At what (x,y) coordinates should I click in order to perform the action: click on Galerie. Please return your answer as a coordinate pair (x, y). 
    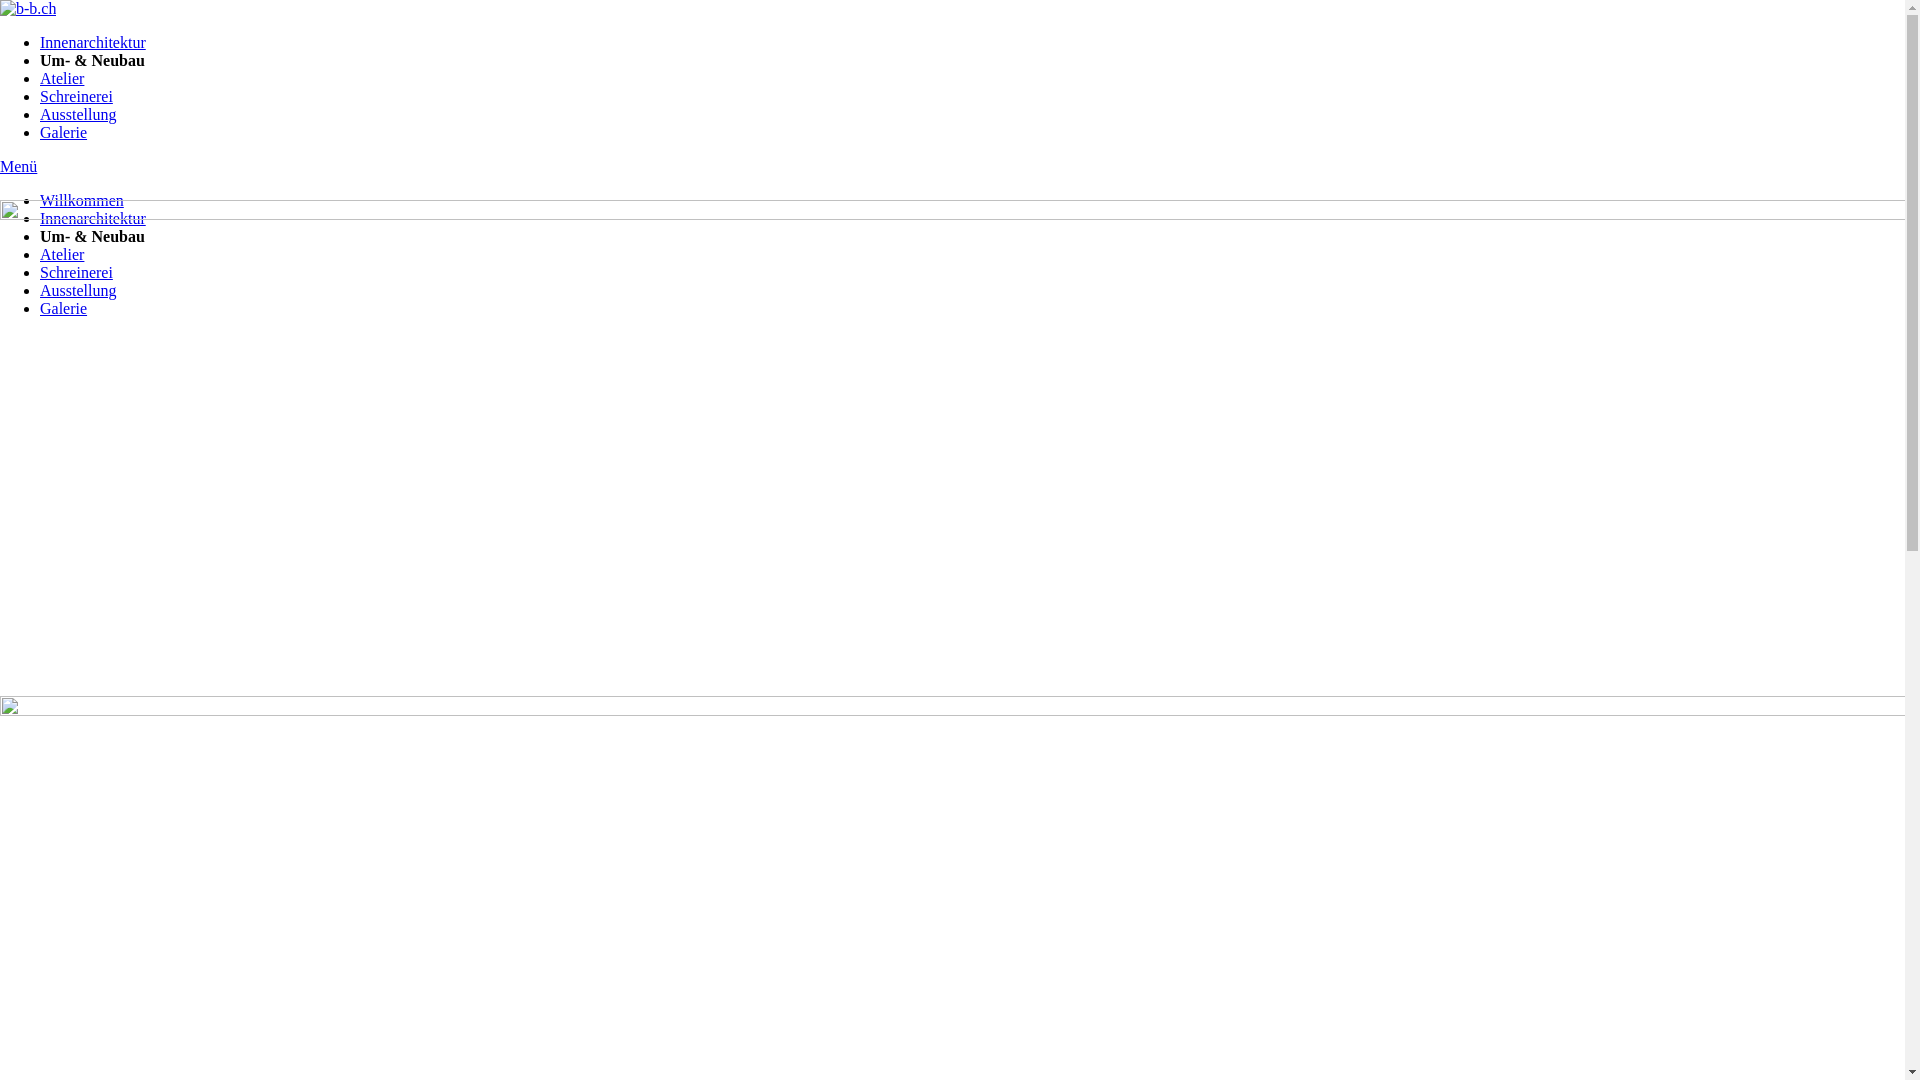
    Looking at the image, I should click on (64, 132).